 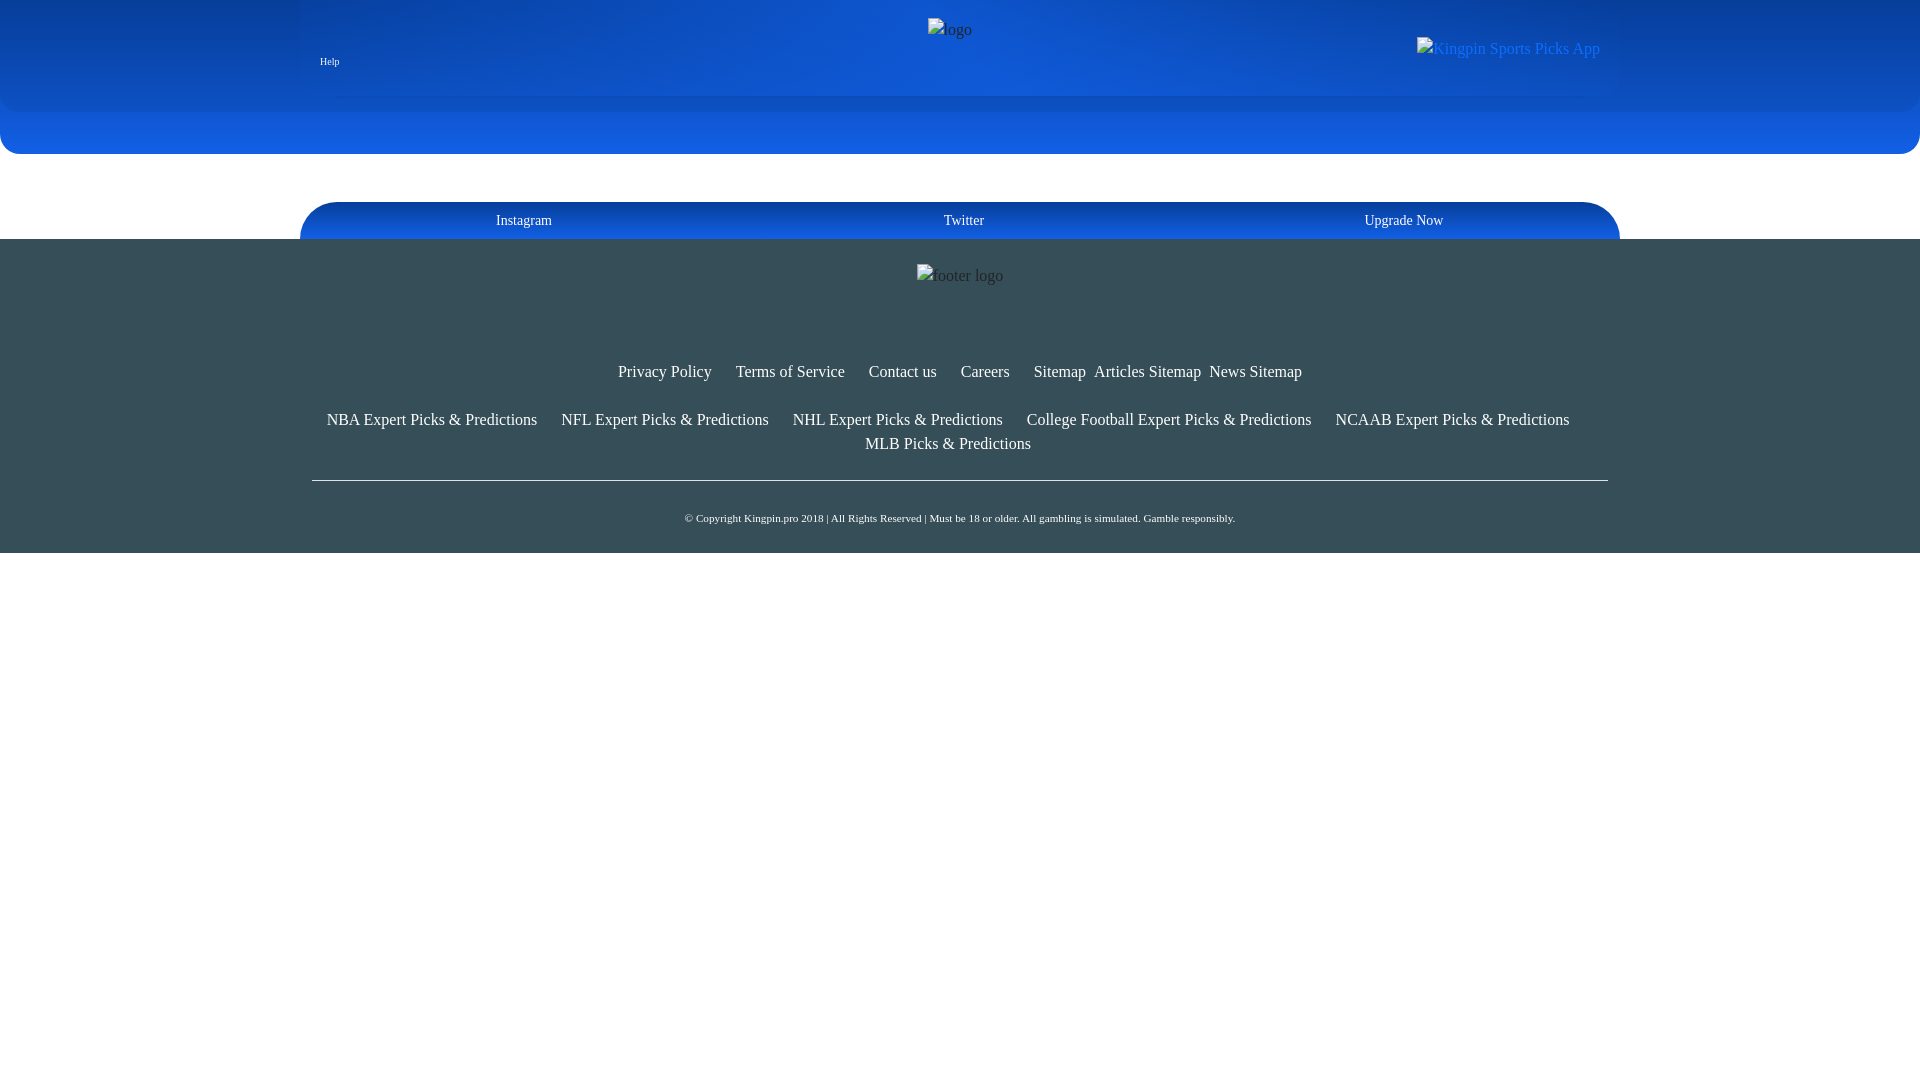 I want to click on Articles Sitemap, so click(x=1148, y=371).